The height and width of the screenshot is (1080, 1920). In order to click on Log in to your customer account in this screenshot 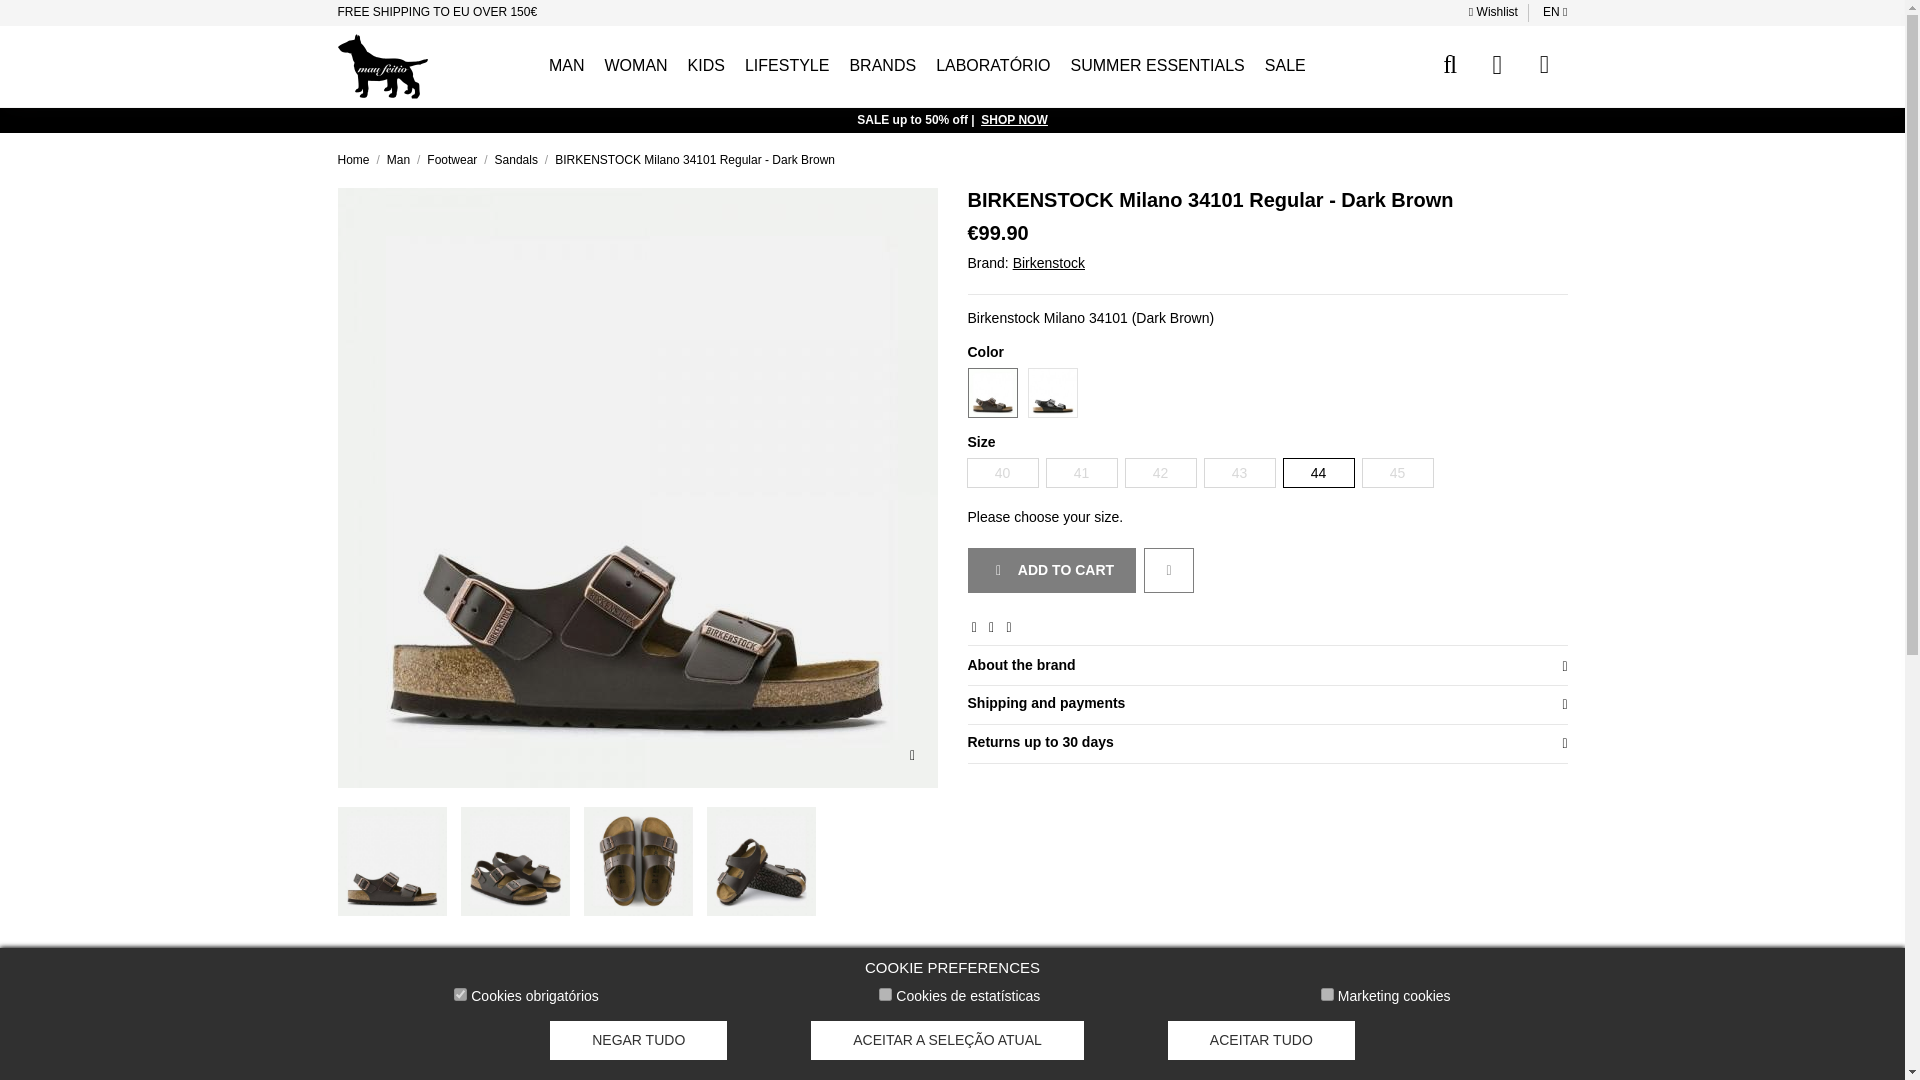, I will do `click(1497, 65)`.